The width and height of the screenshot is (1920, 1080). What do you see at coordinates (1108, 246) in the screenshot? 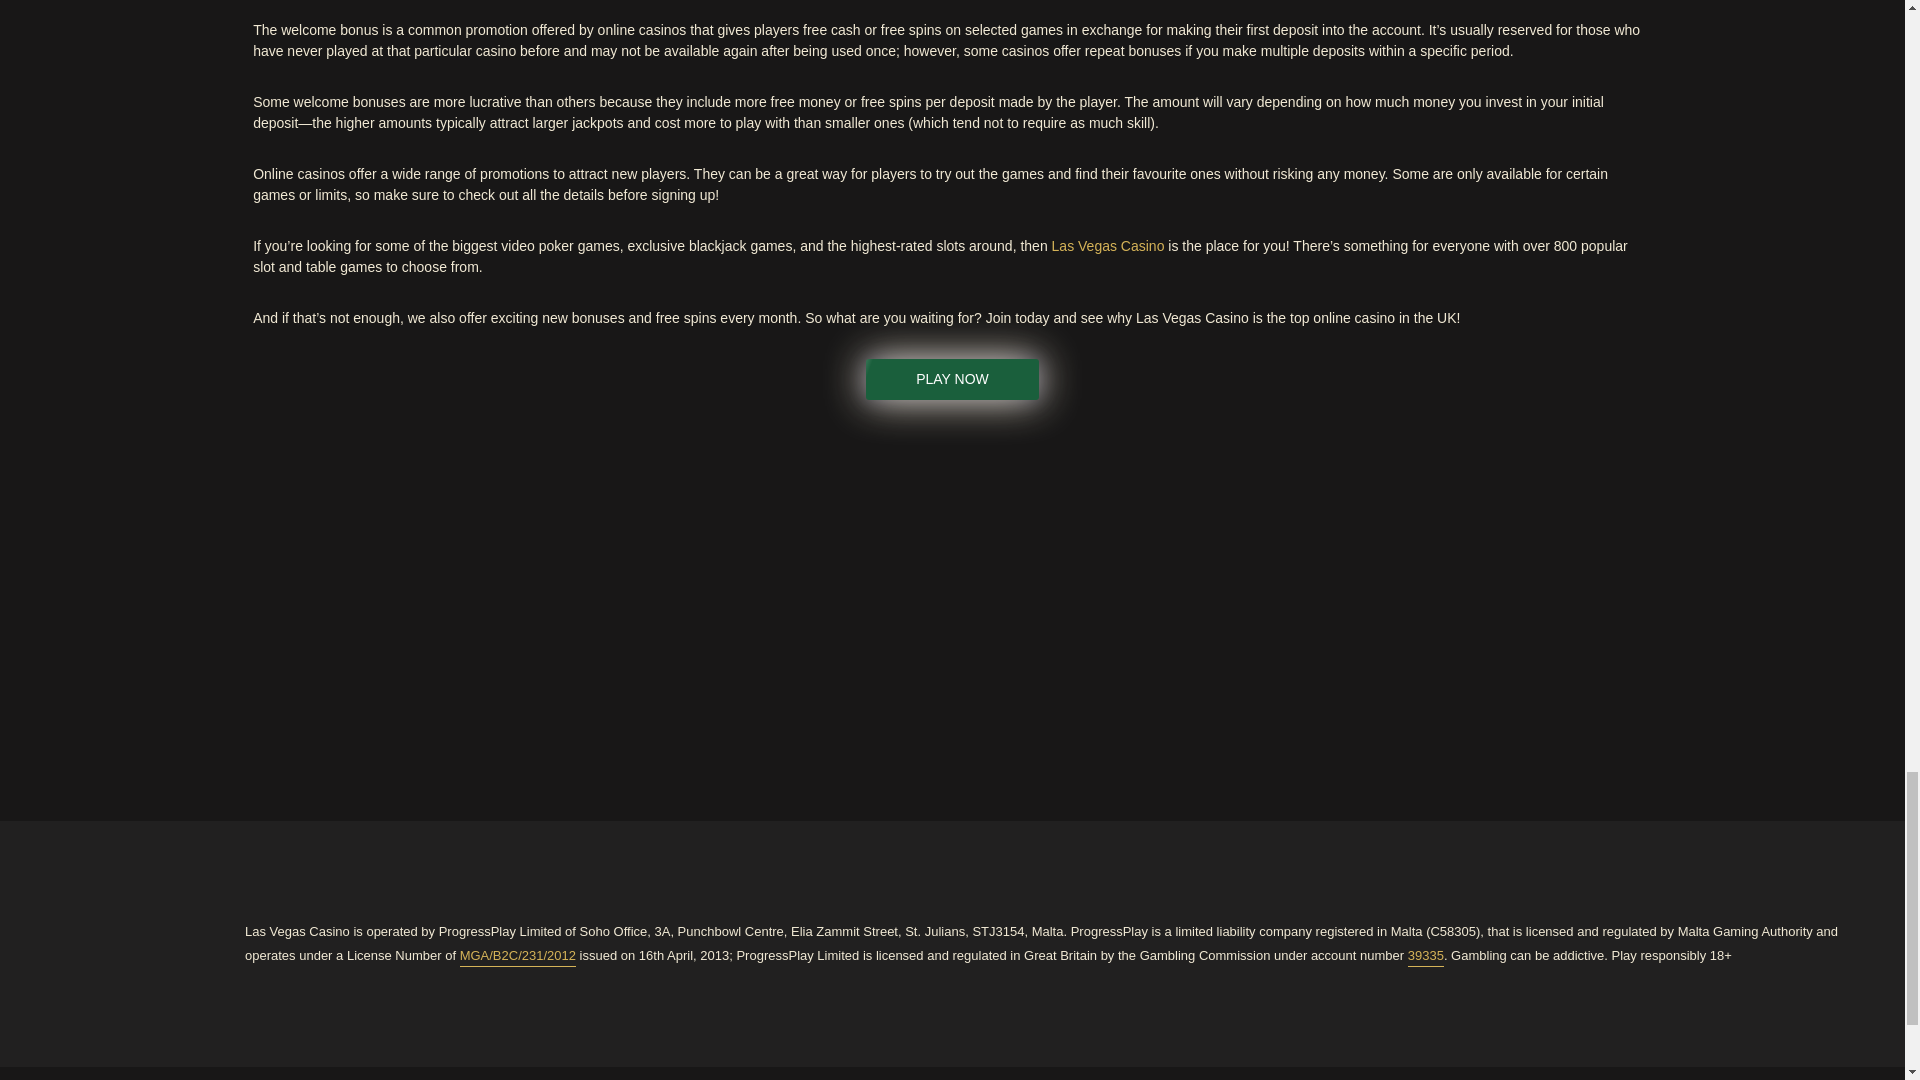
I see `Las Vegas Casino` at bounding box center [1108, 246].